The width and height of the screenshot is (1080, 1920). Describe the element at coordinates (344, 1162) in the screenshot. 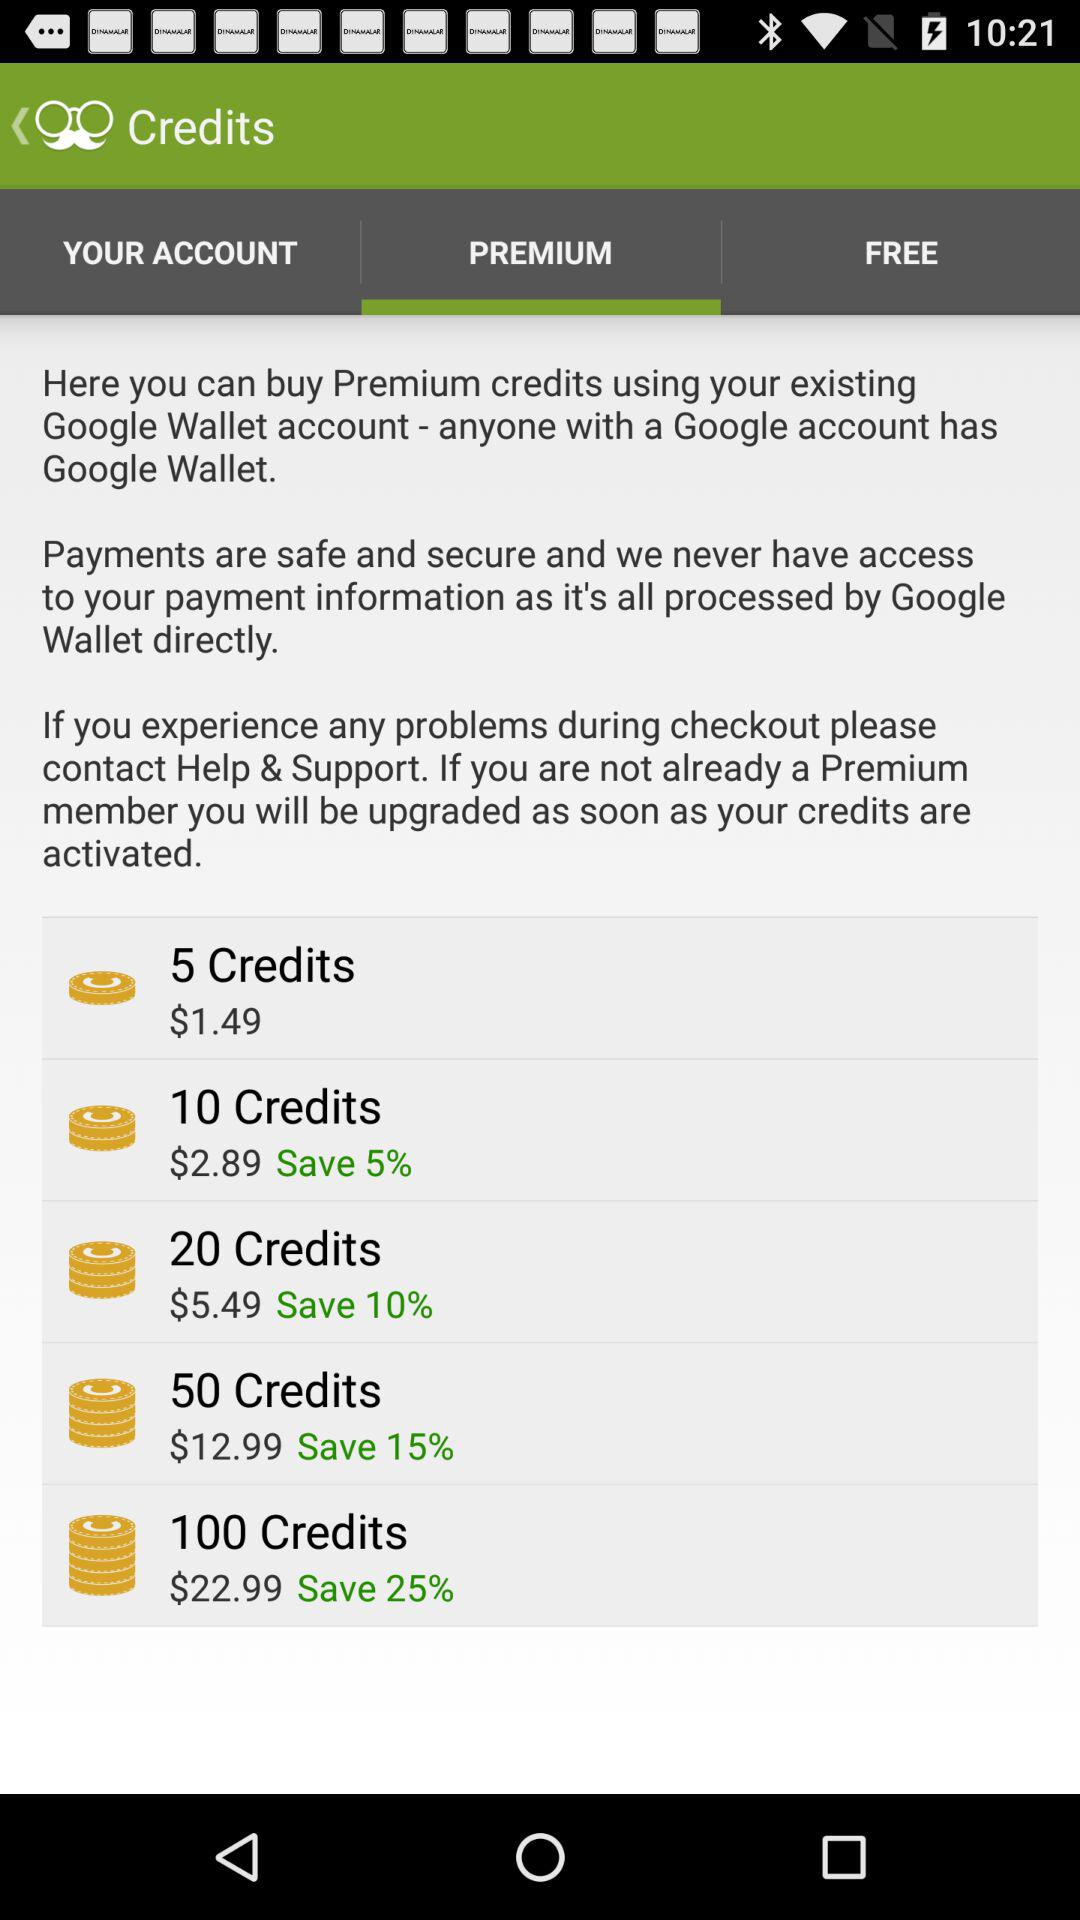

I see `turn off the app above 20 credits icon` at that location.